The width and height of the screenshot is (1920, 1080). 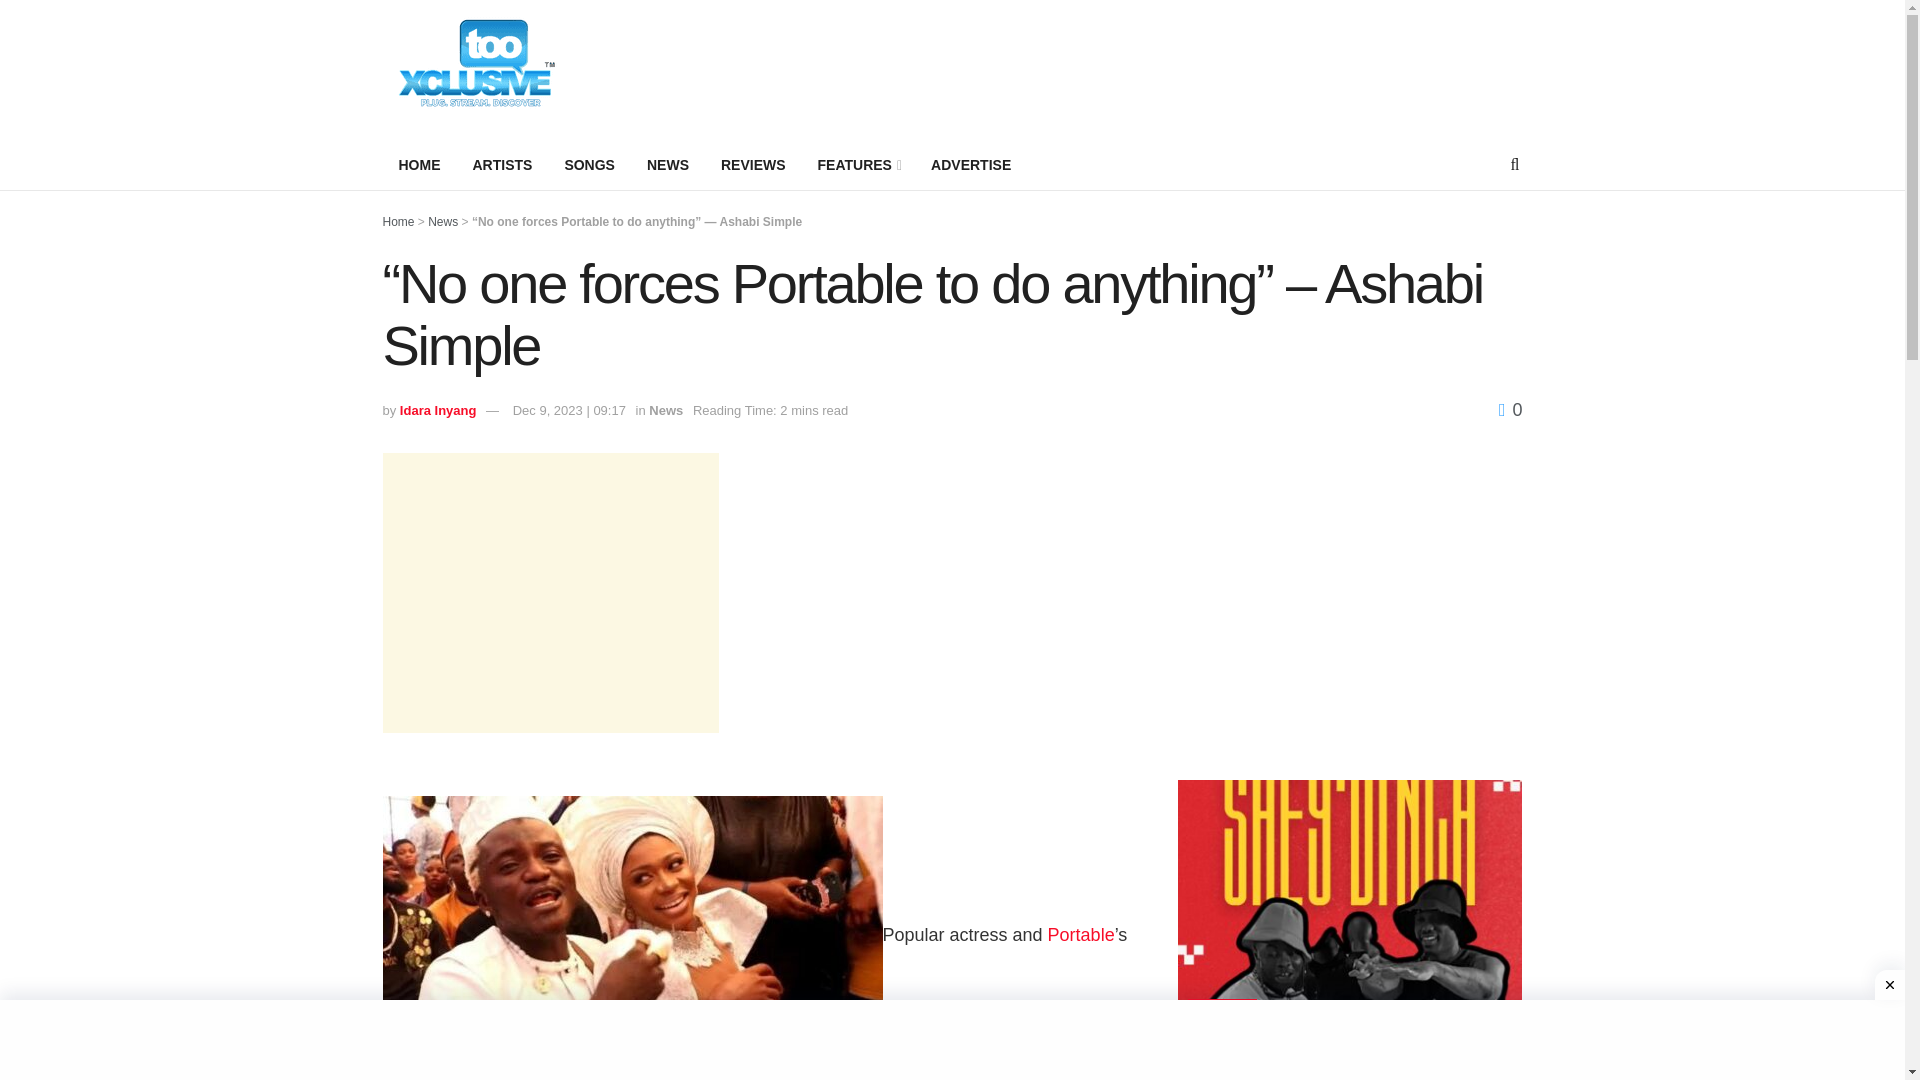 I want to click on Advertisement, so click(x=1350, y=592).